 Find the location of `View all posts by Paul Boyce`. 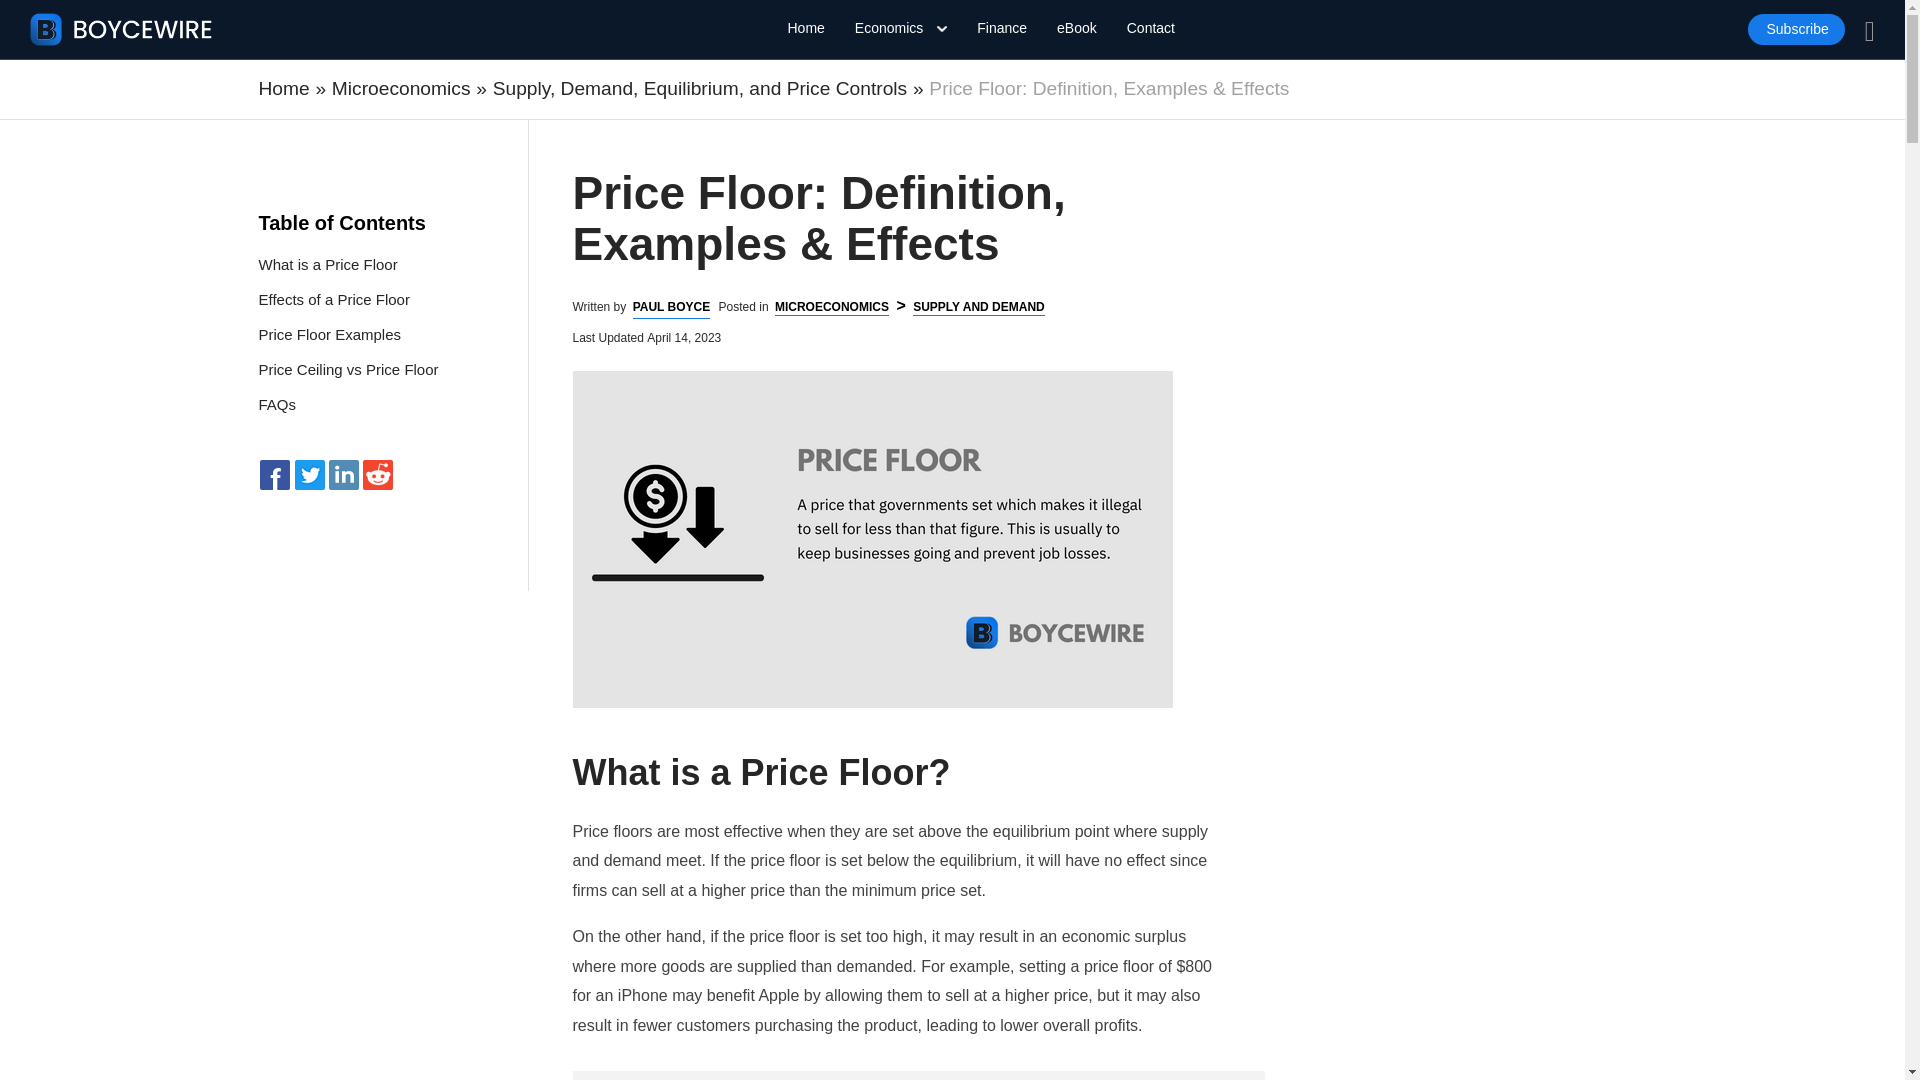

View all posts by Paul Boyce is located at coordinates (672, 307).